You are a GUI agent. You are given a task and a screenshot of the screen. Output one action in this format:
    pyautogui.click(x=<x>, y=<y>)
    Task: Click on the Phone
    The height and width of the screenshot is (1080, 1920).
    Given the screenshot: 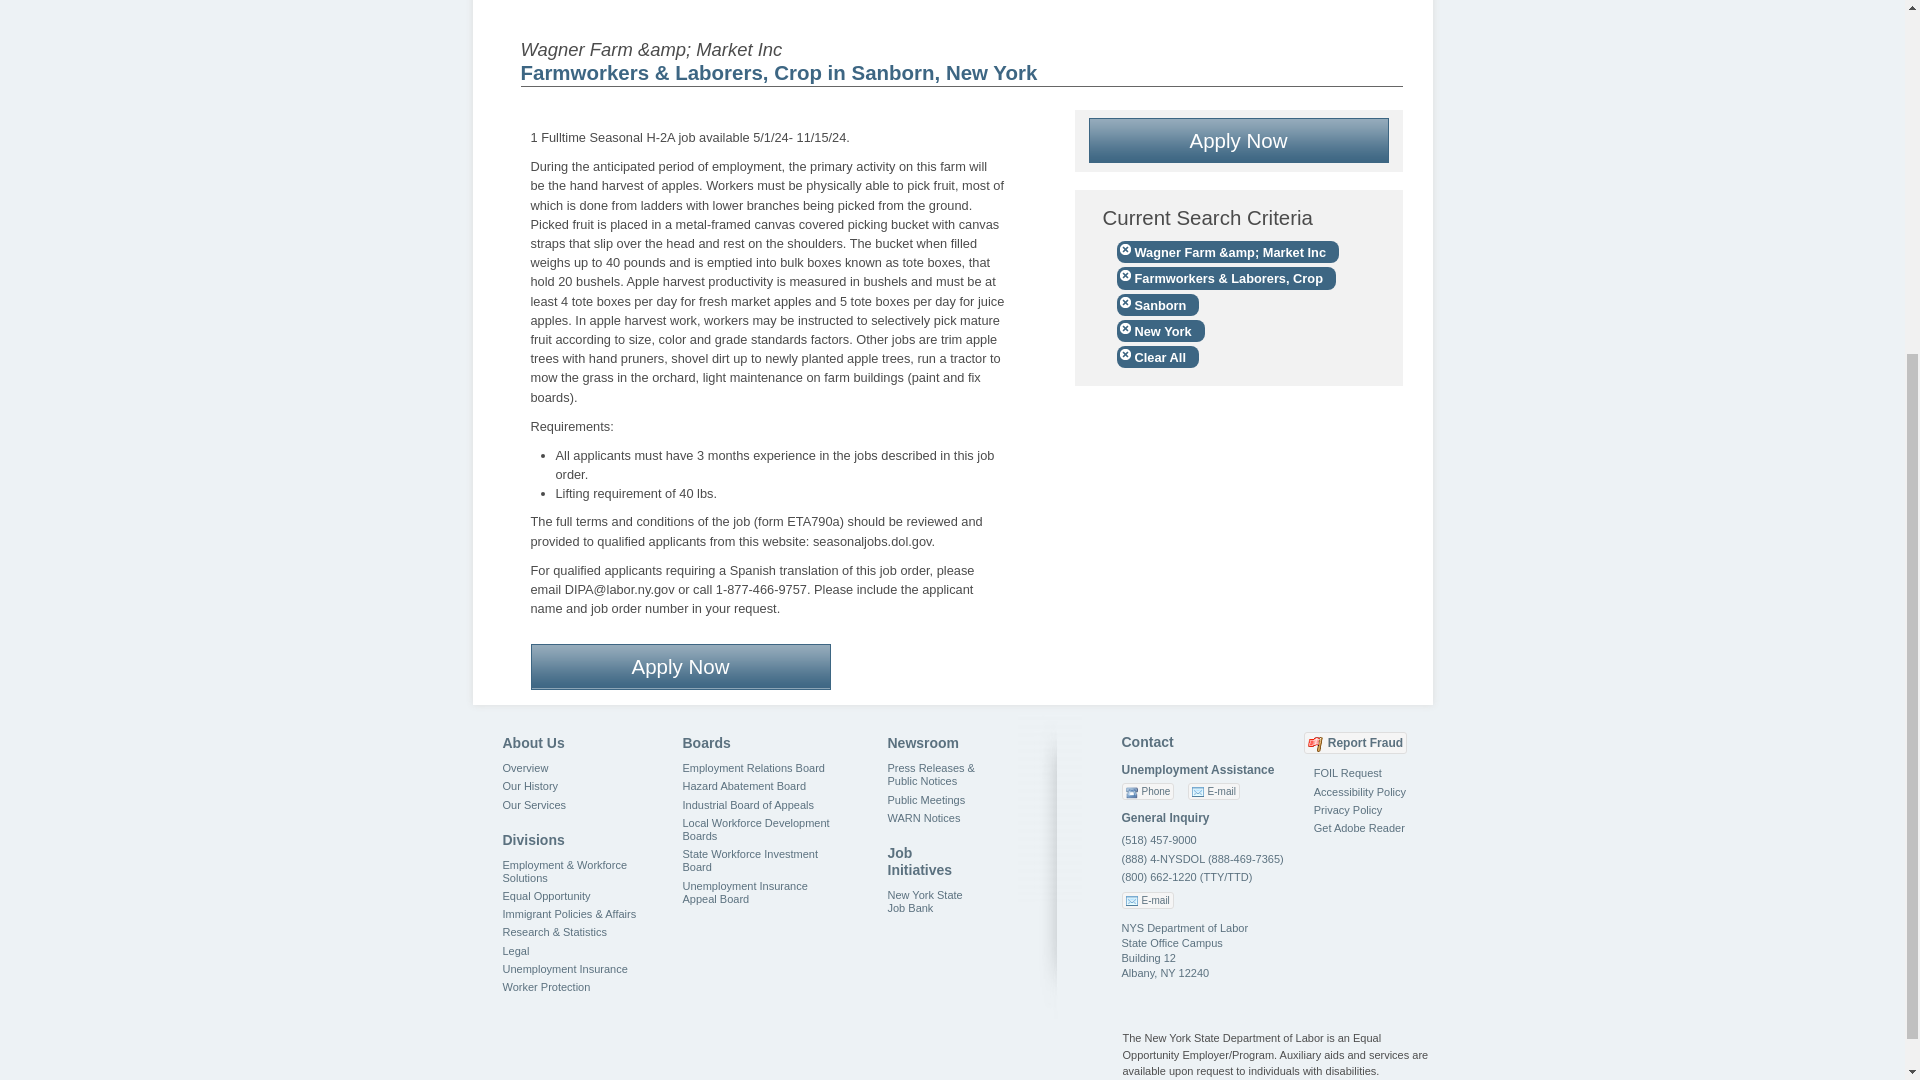 What is the action you would take?
    pyautogui.click(x=1148, y=792)
    